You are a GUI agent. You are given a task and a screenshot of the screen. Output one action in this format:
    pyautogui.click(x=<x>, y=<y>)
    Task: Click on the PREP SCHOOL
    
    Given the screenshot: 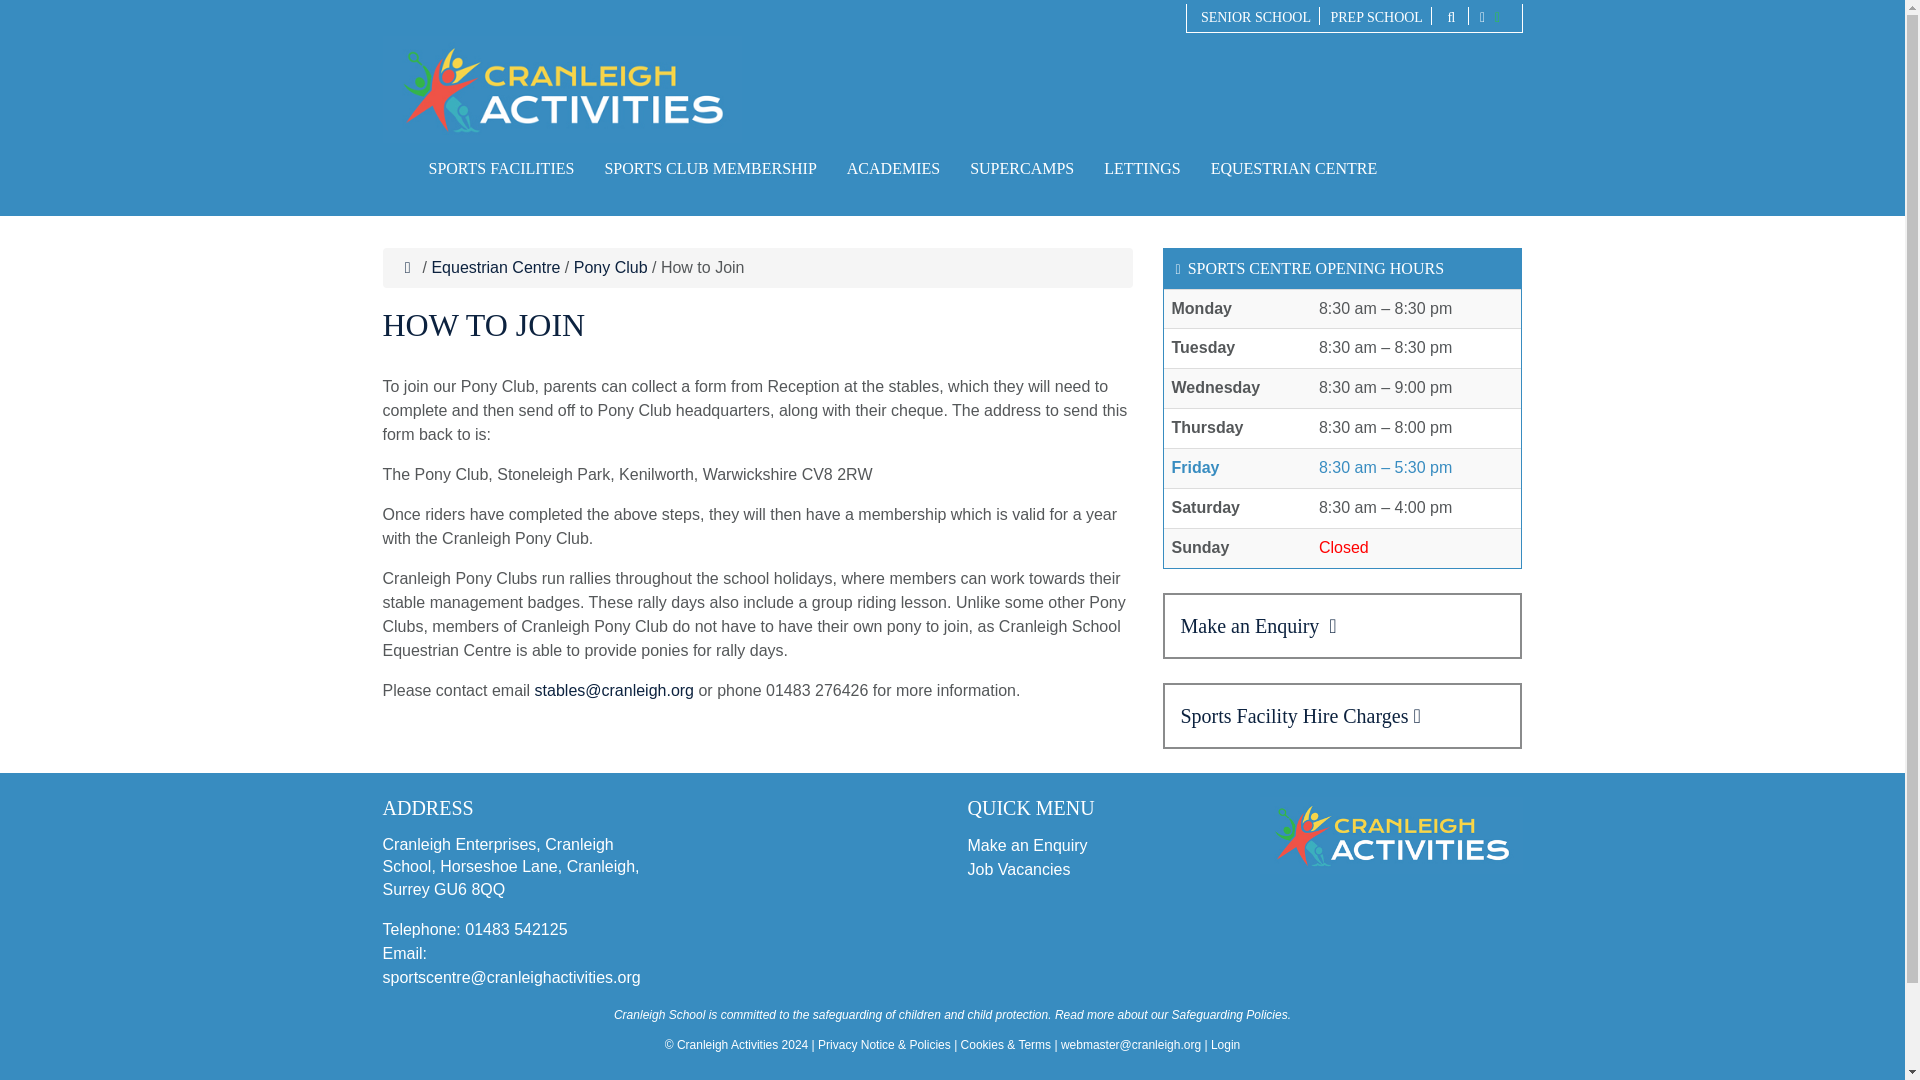 What is the action you would take?
    pyautogui.click(x=1376, y=16)
    